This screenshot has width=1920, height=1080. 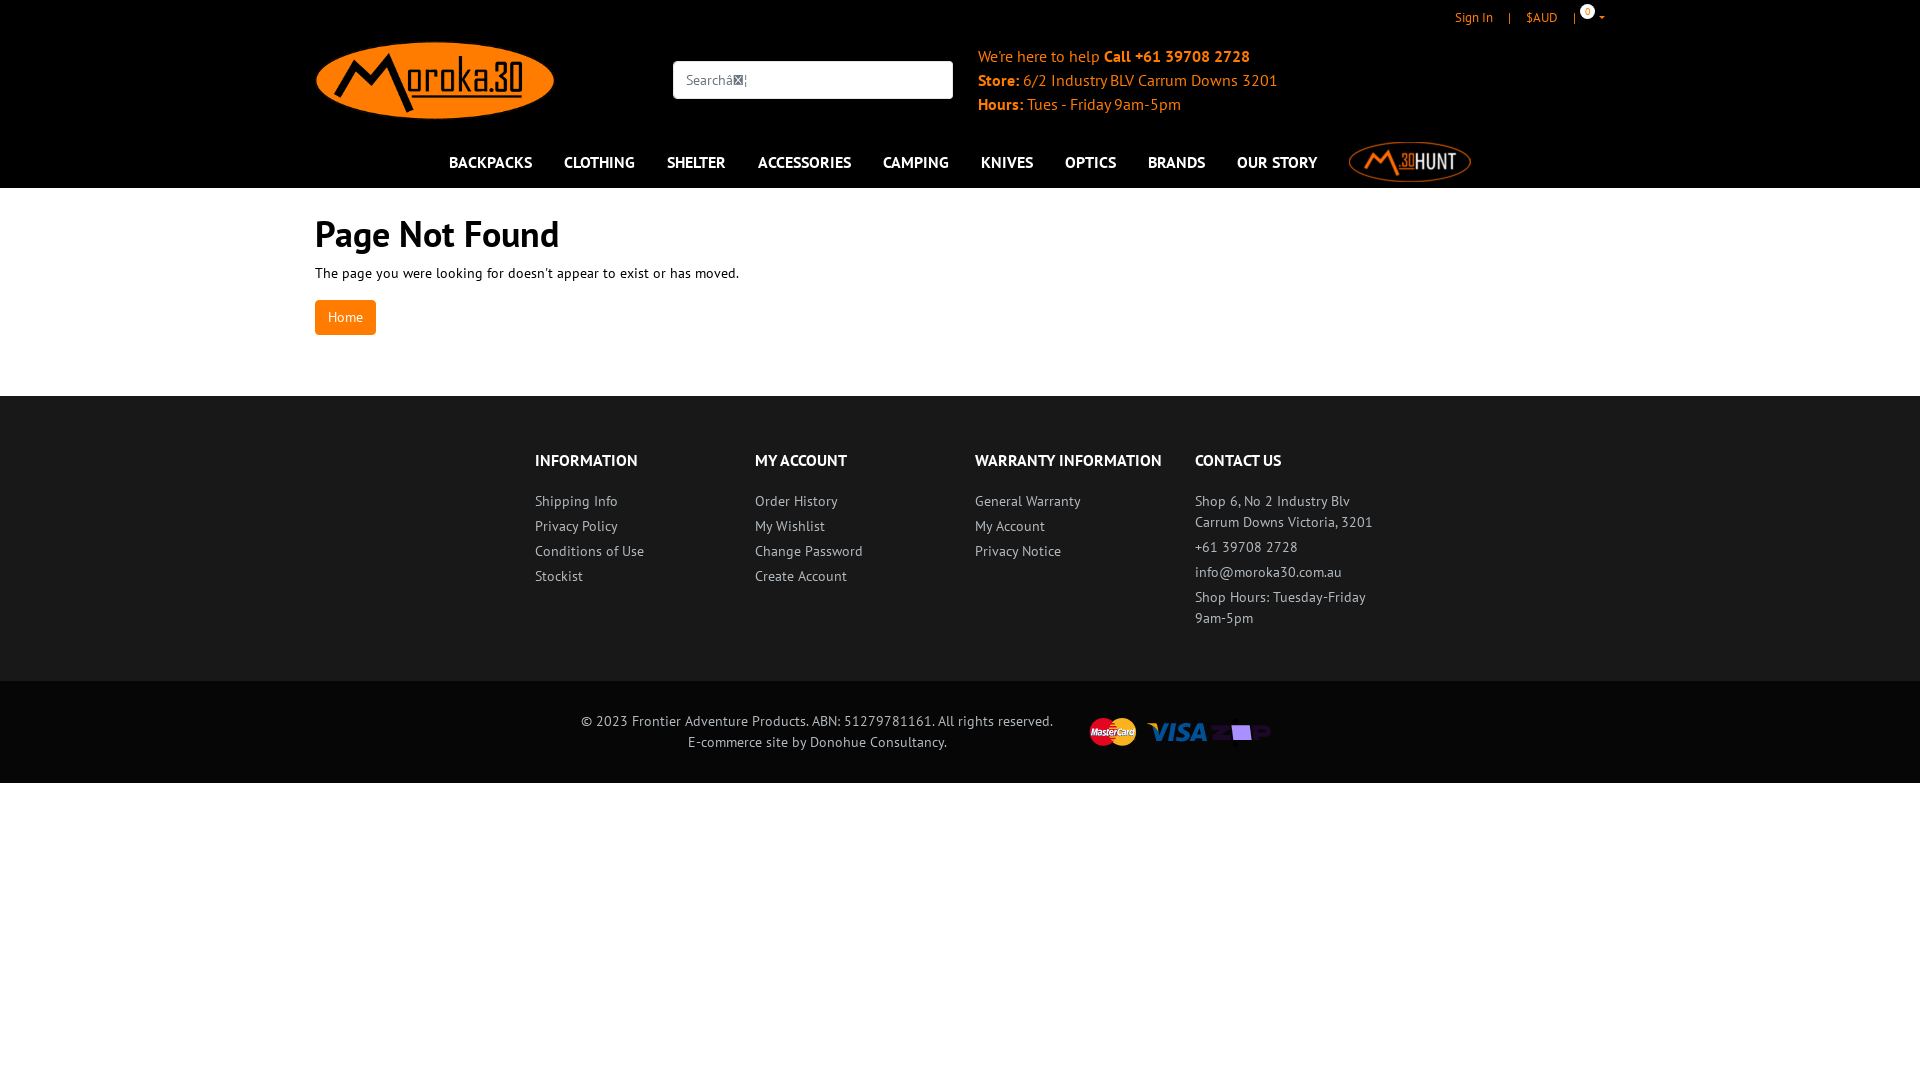 I want to click on Create Account, so click(x=850, y=576).